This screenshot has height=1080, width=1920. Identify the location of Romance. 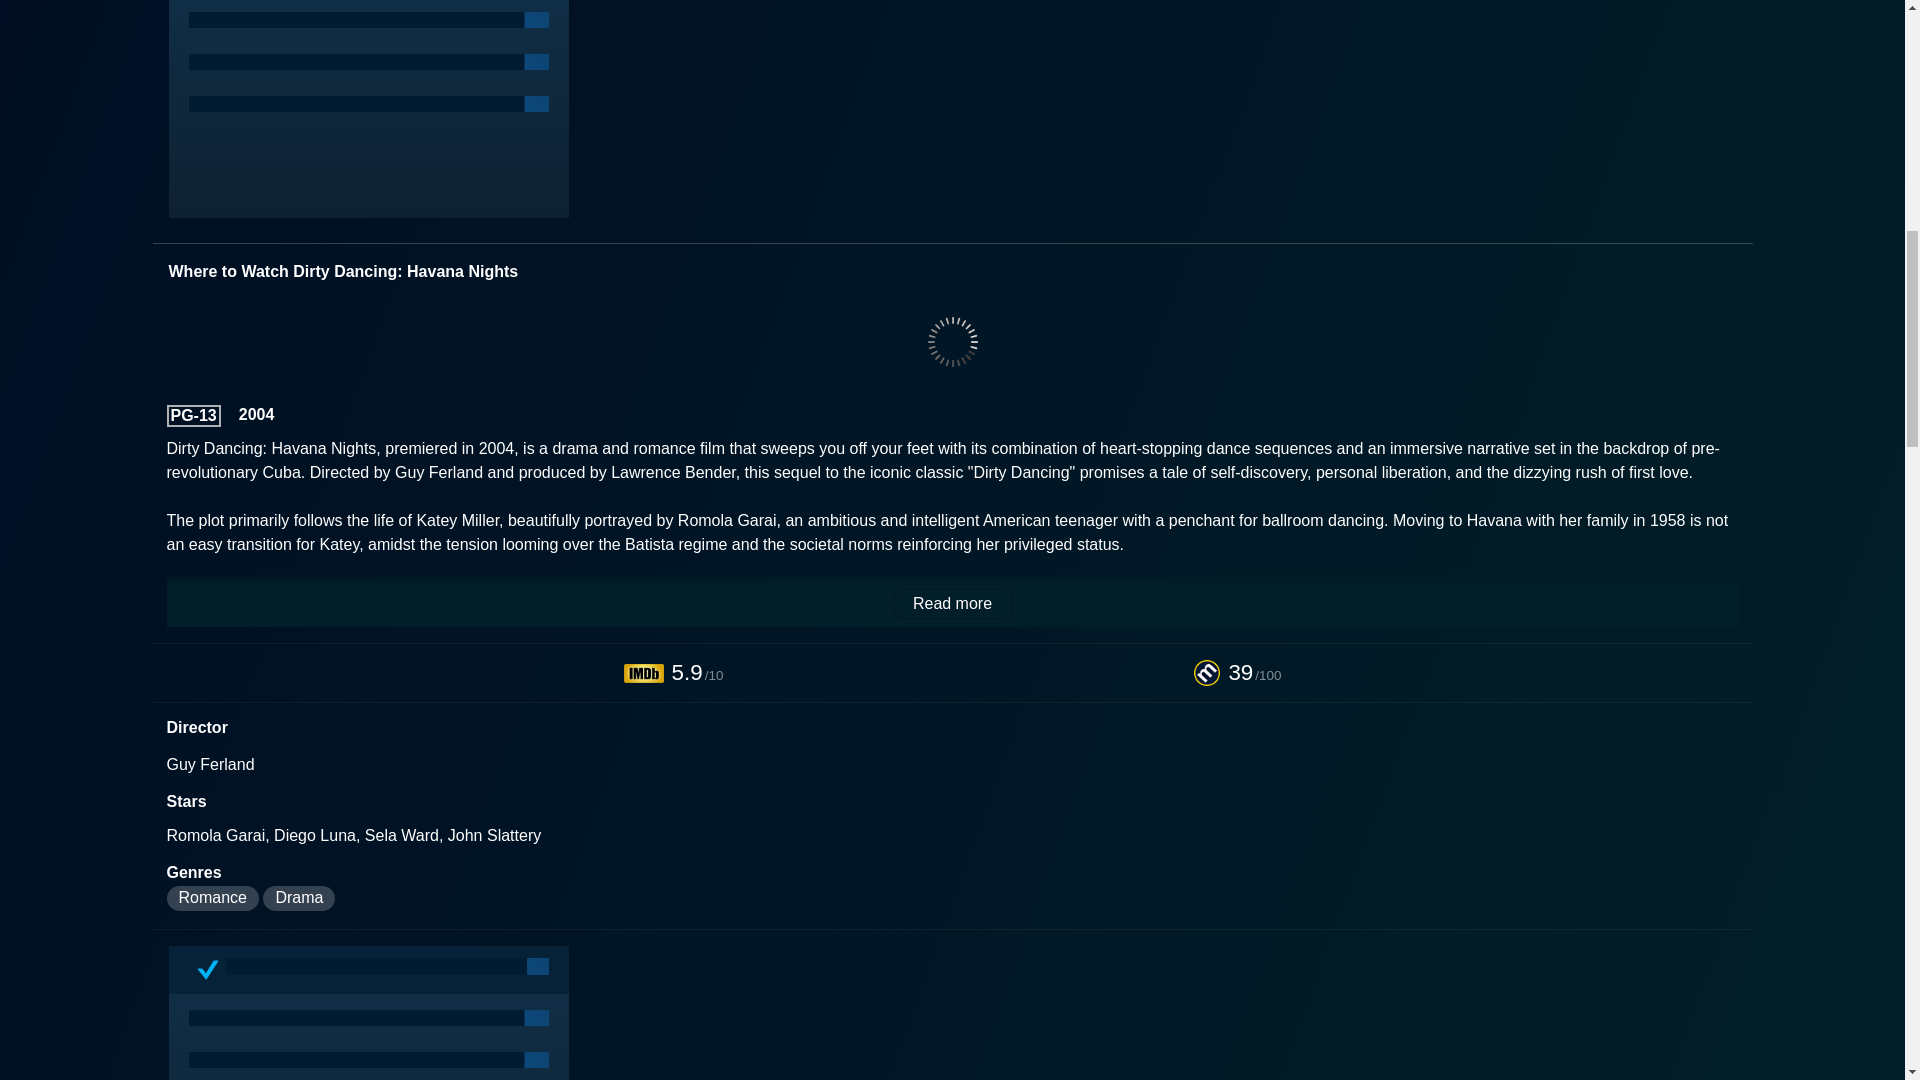
(211, 898).